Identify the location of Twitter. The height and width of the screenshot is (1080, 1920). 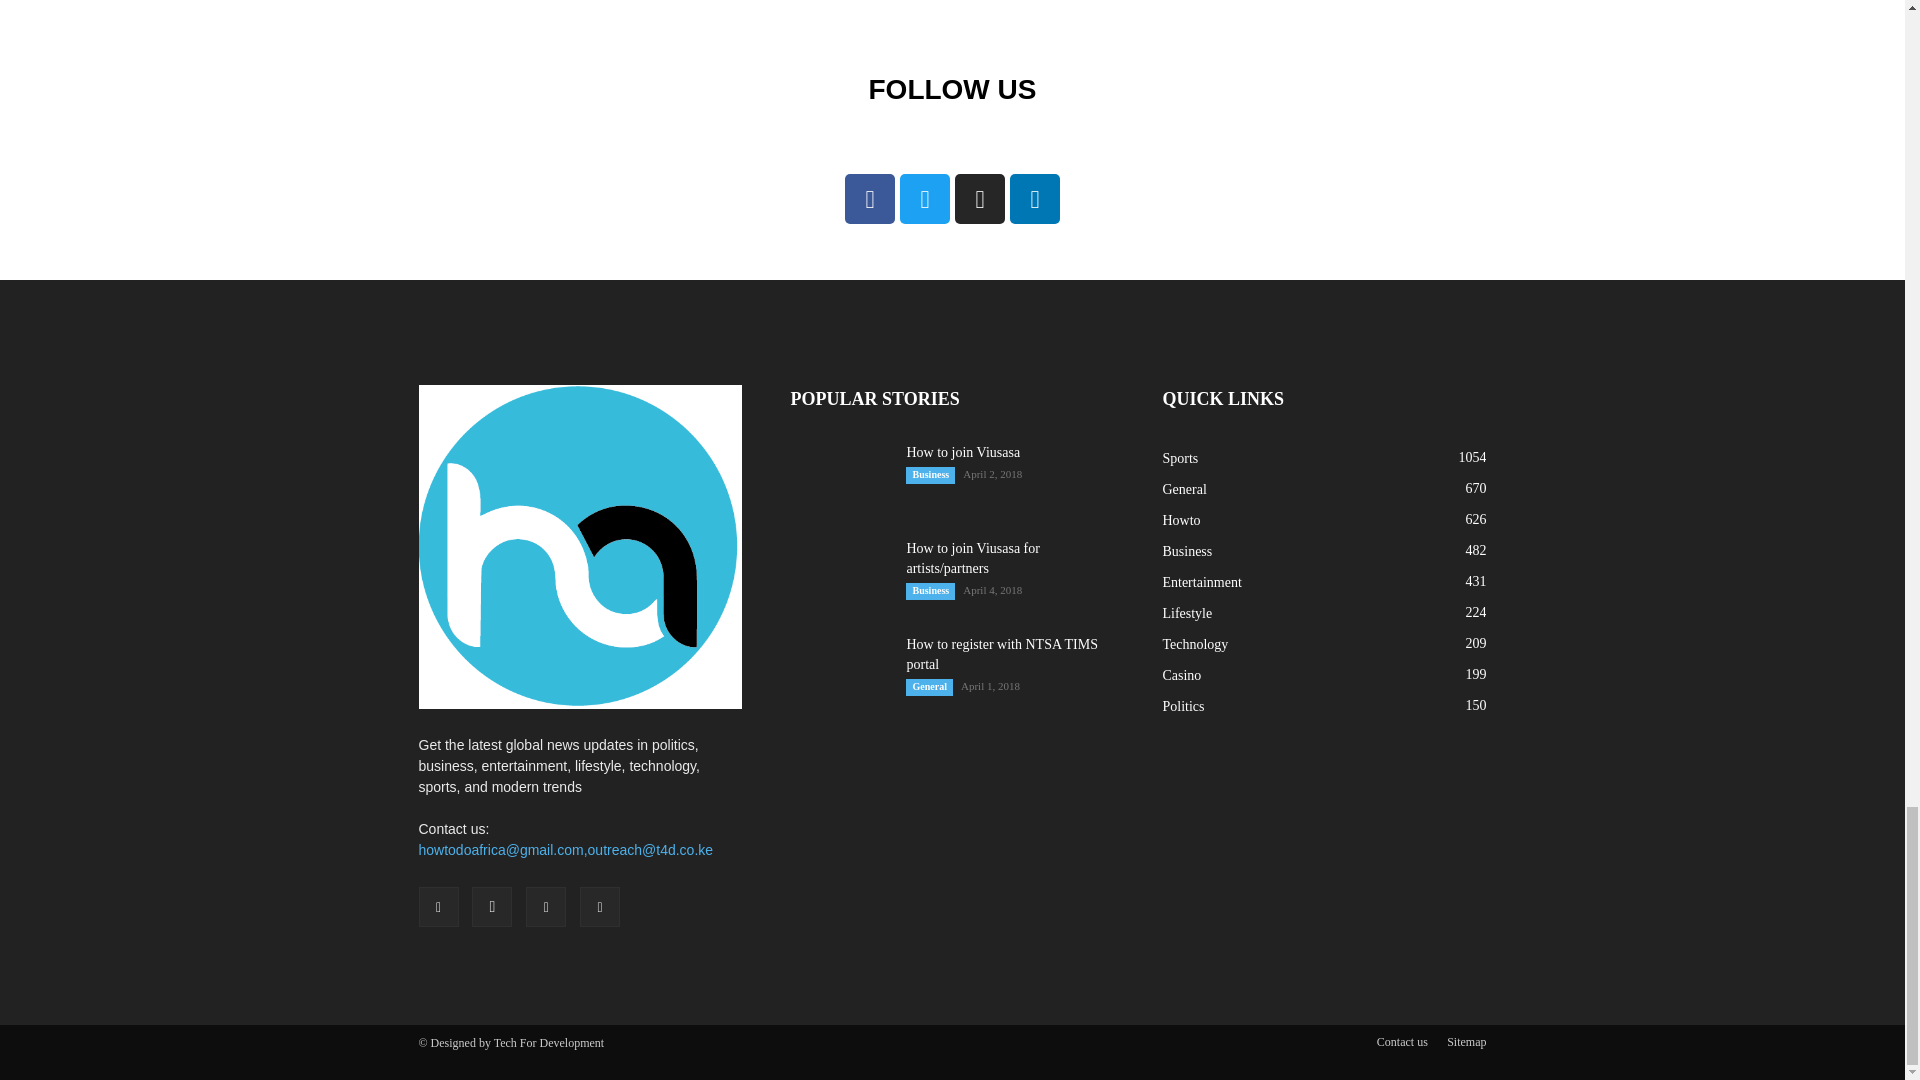
(600, 906).